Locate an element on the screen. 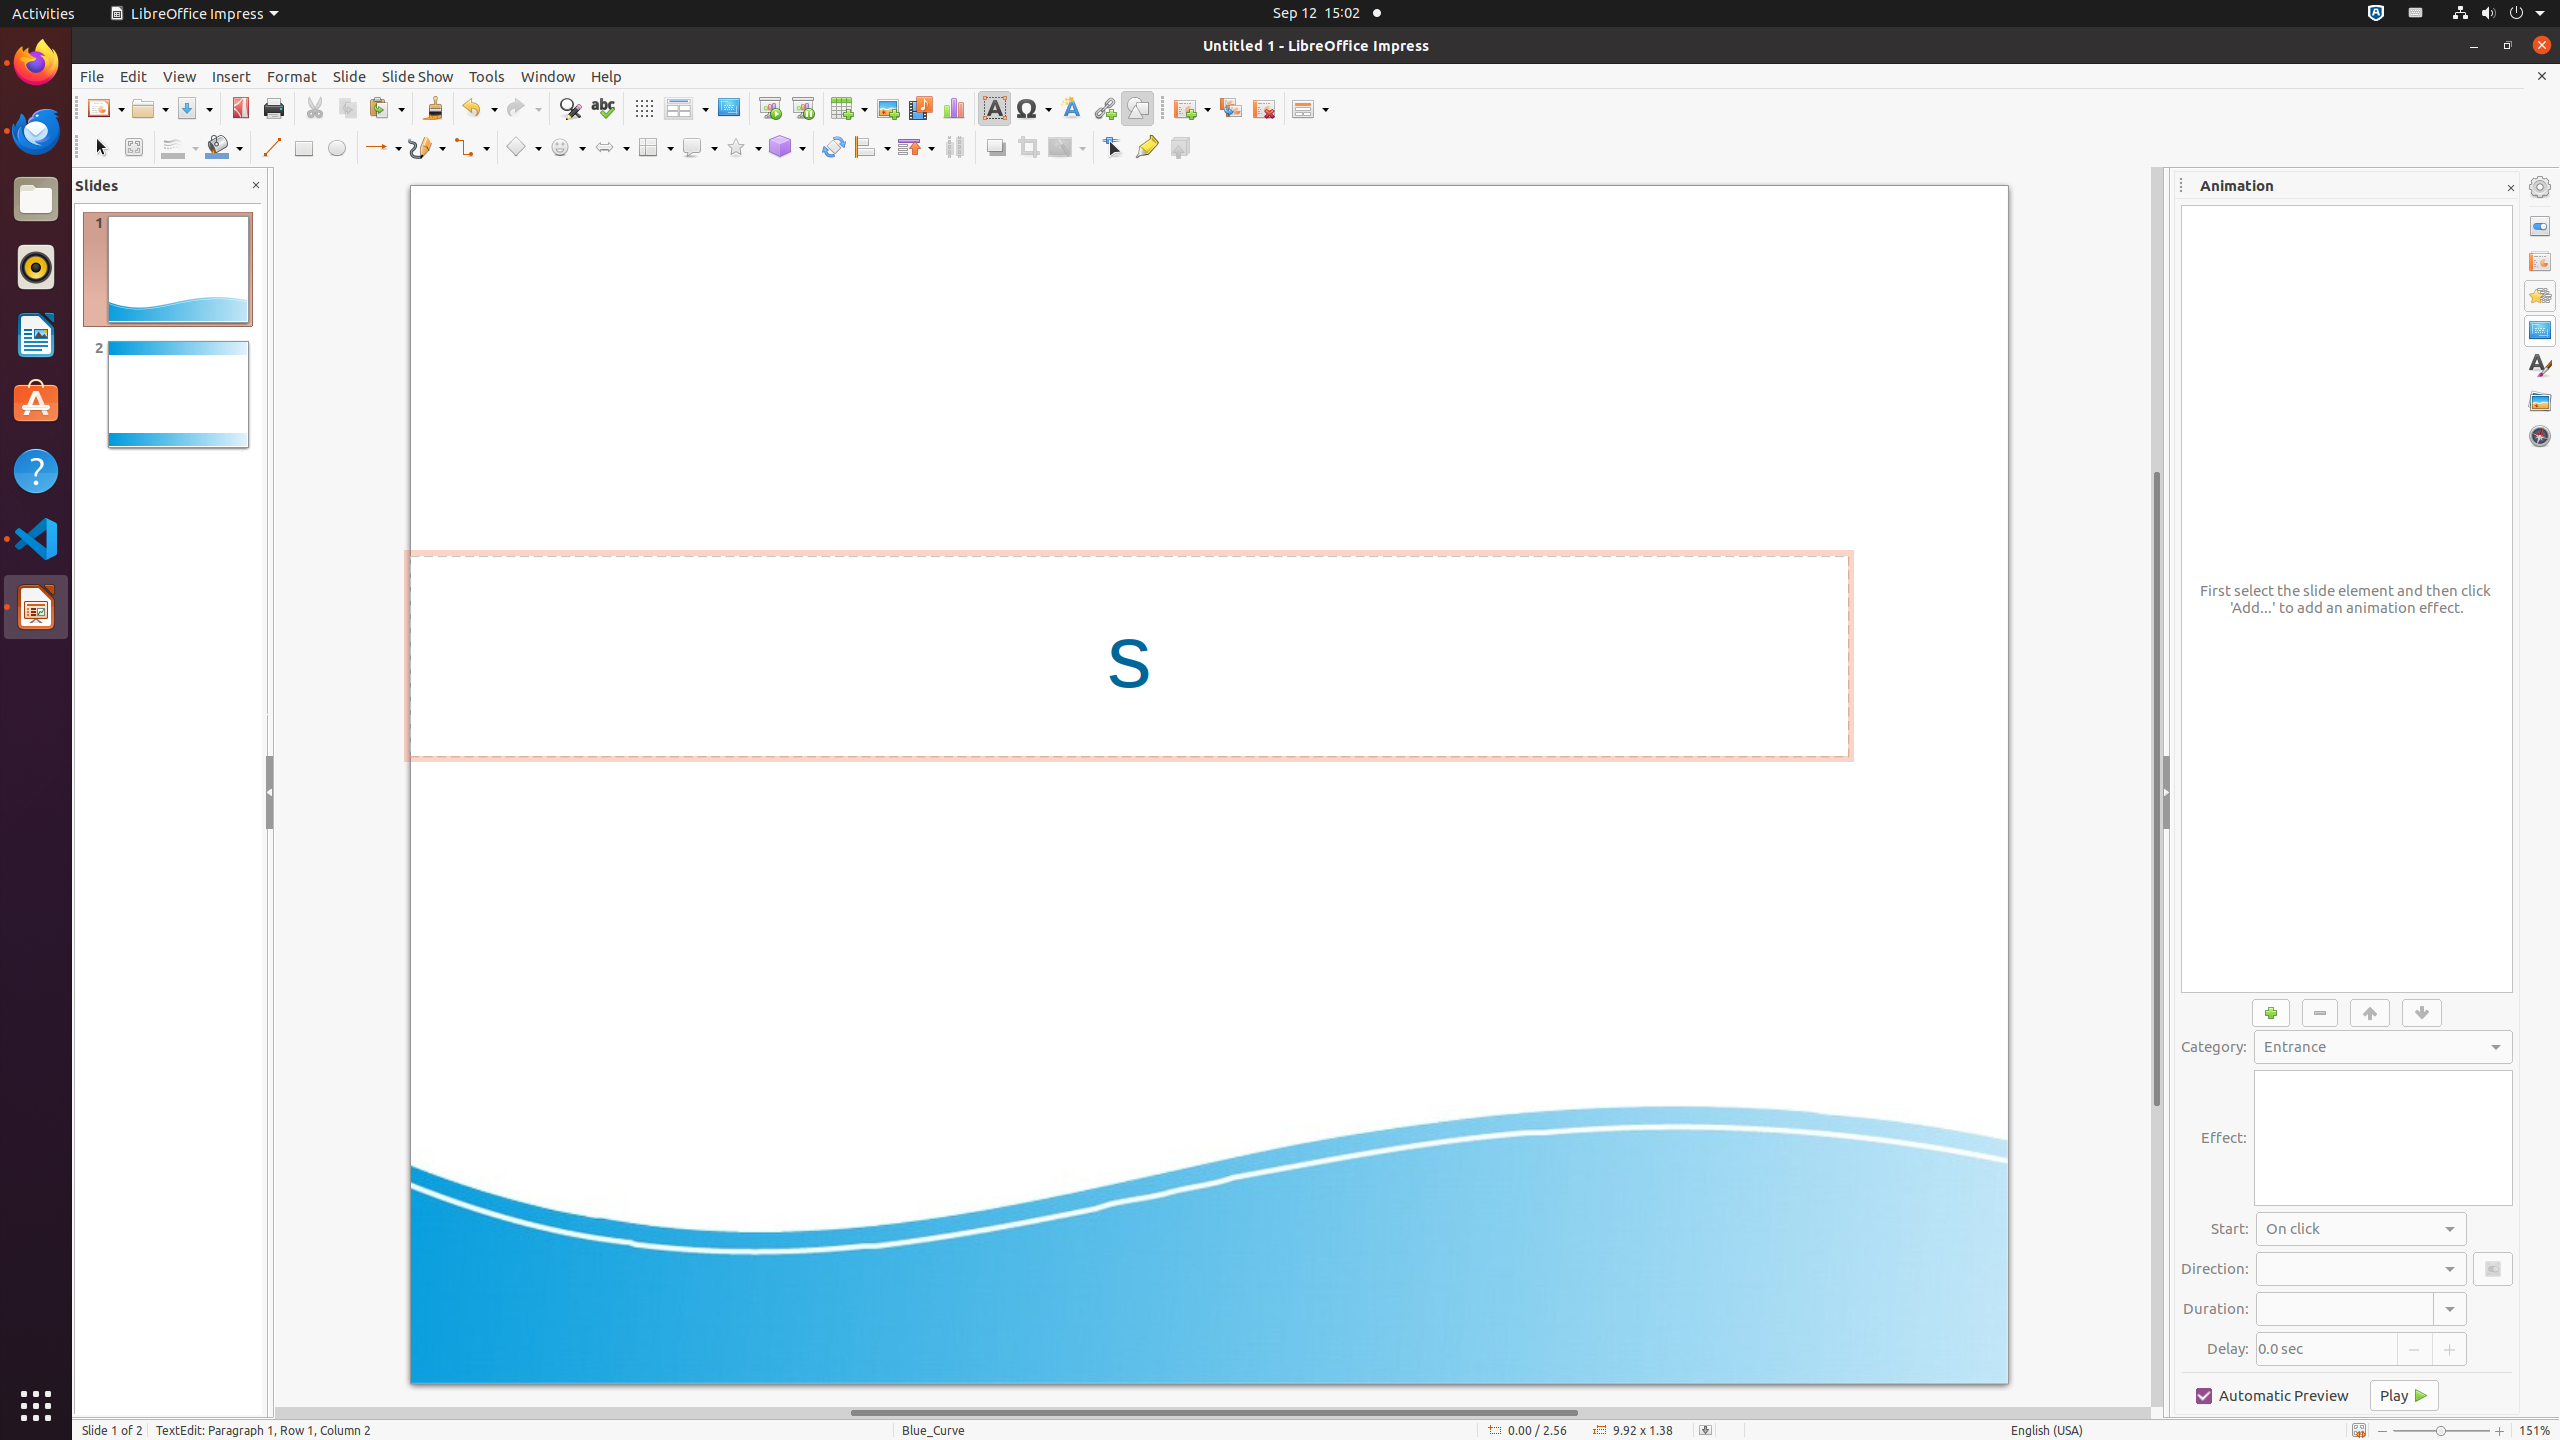 The image size is (2560, 1440). Window is located at coordinates (548, 76).